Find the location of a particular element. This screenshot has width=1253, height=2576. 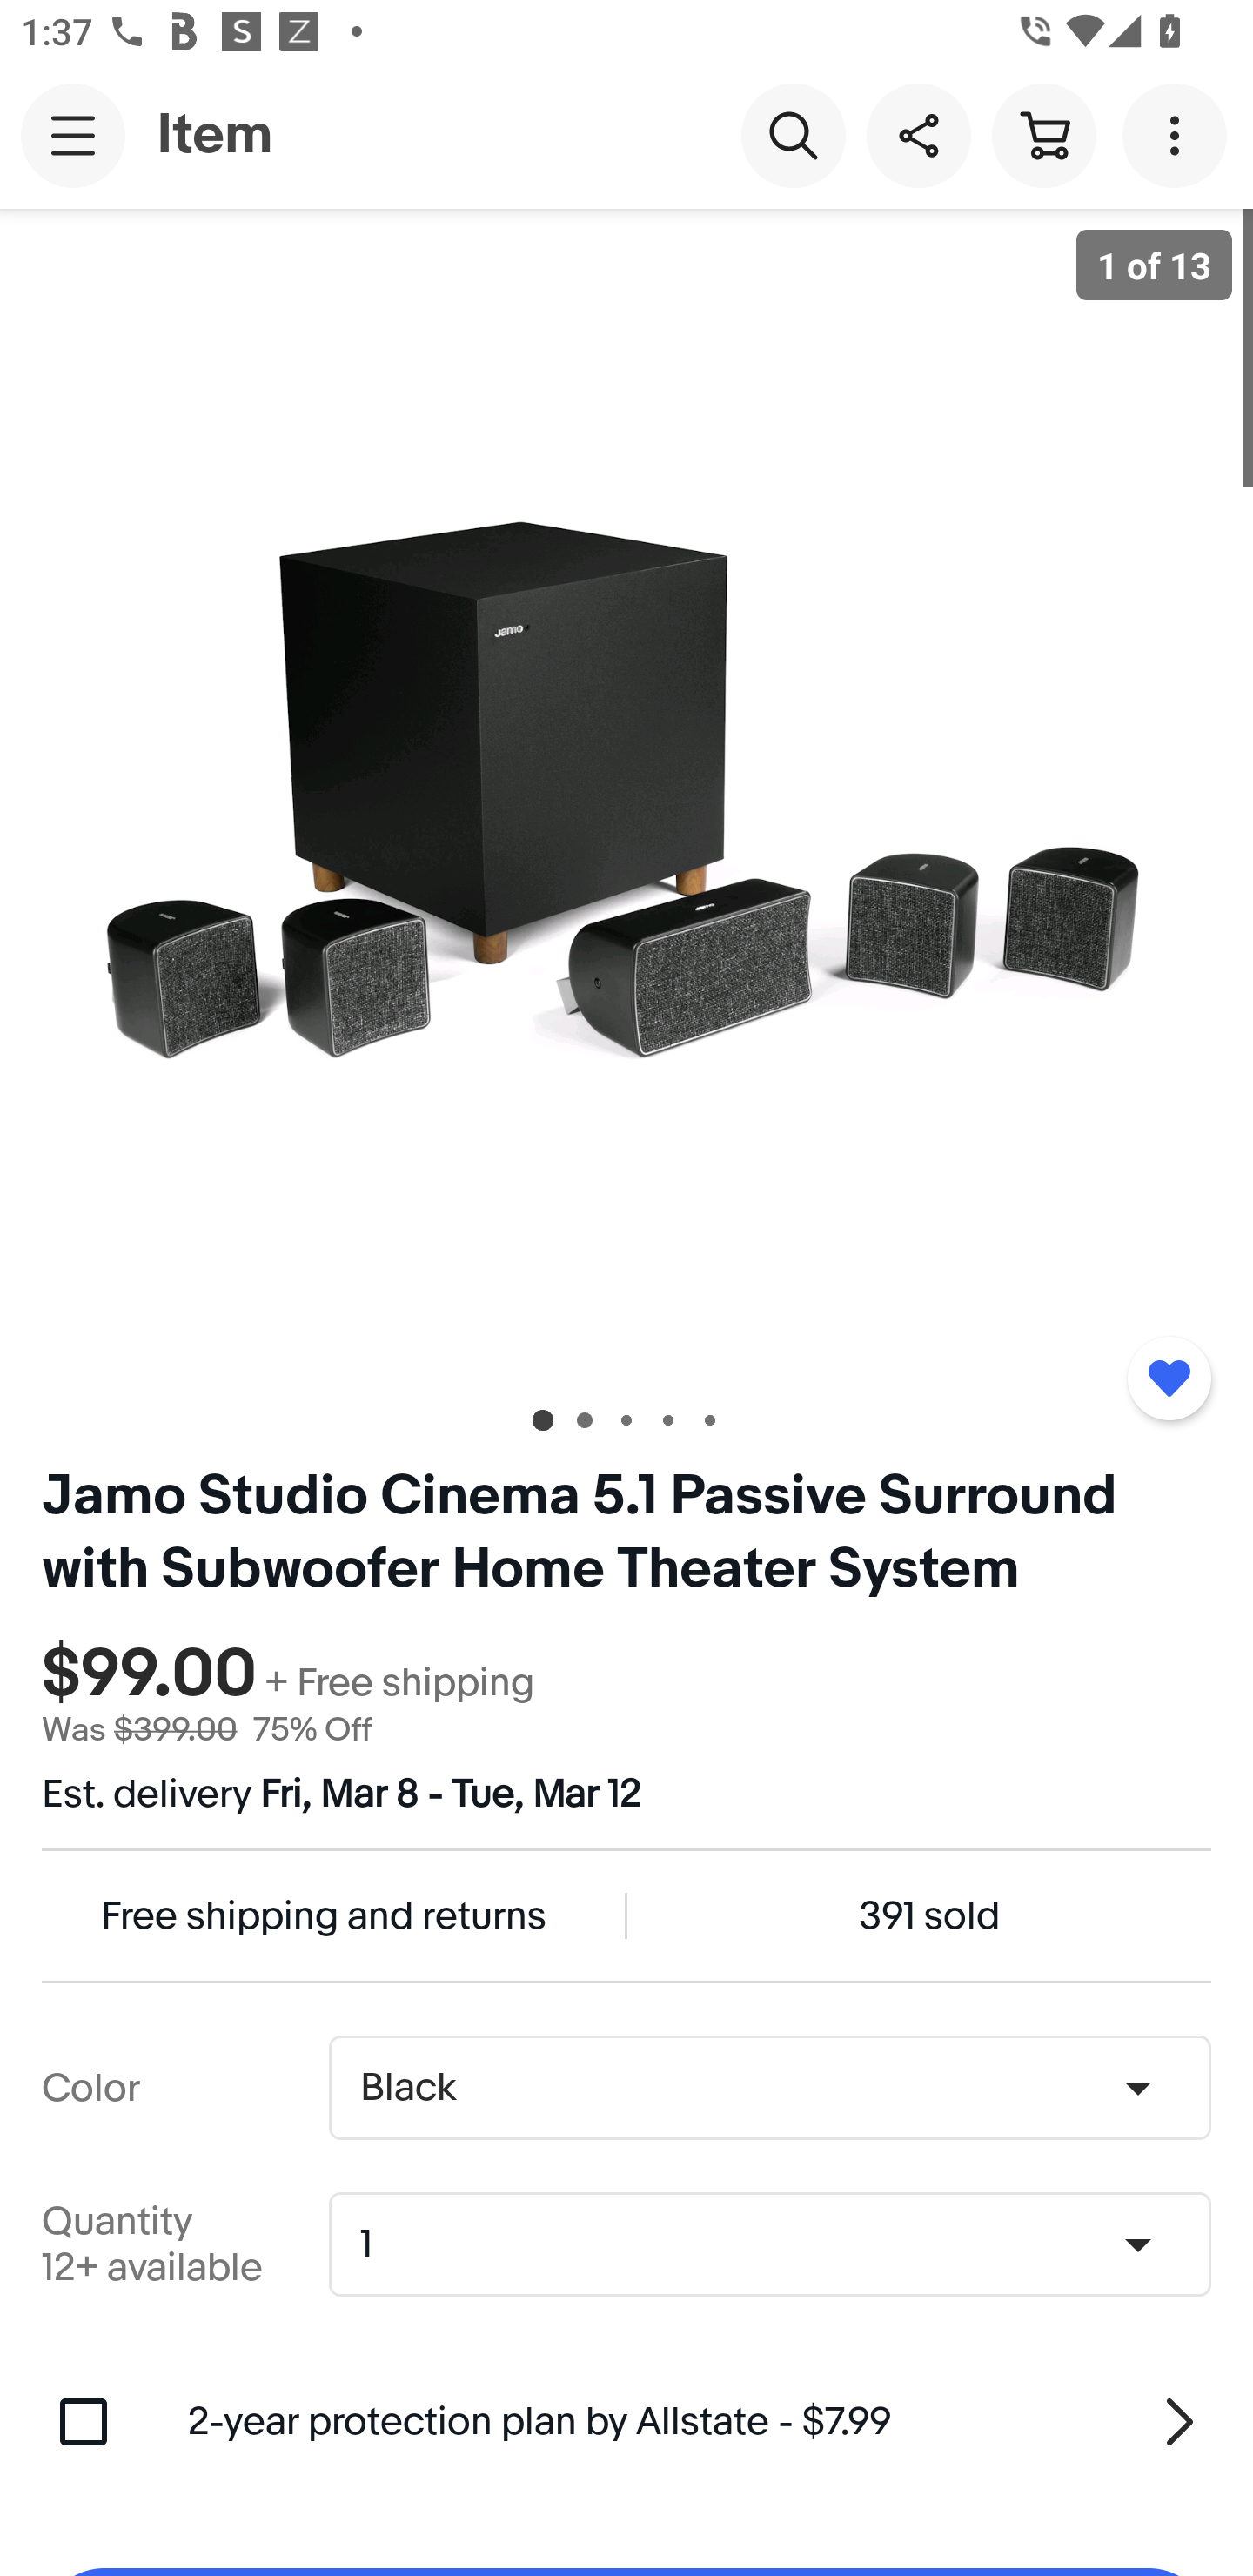

Quantity,1,12+ available 1 is located at coordinates (780, 2244).